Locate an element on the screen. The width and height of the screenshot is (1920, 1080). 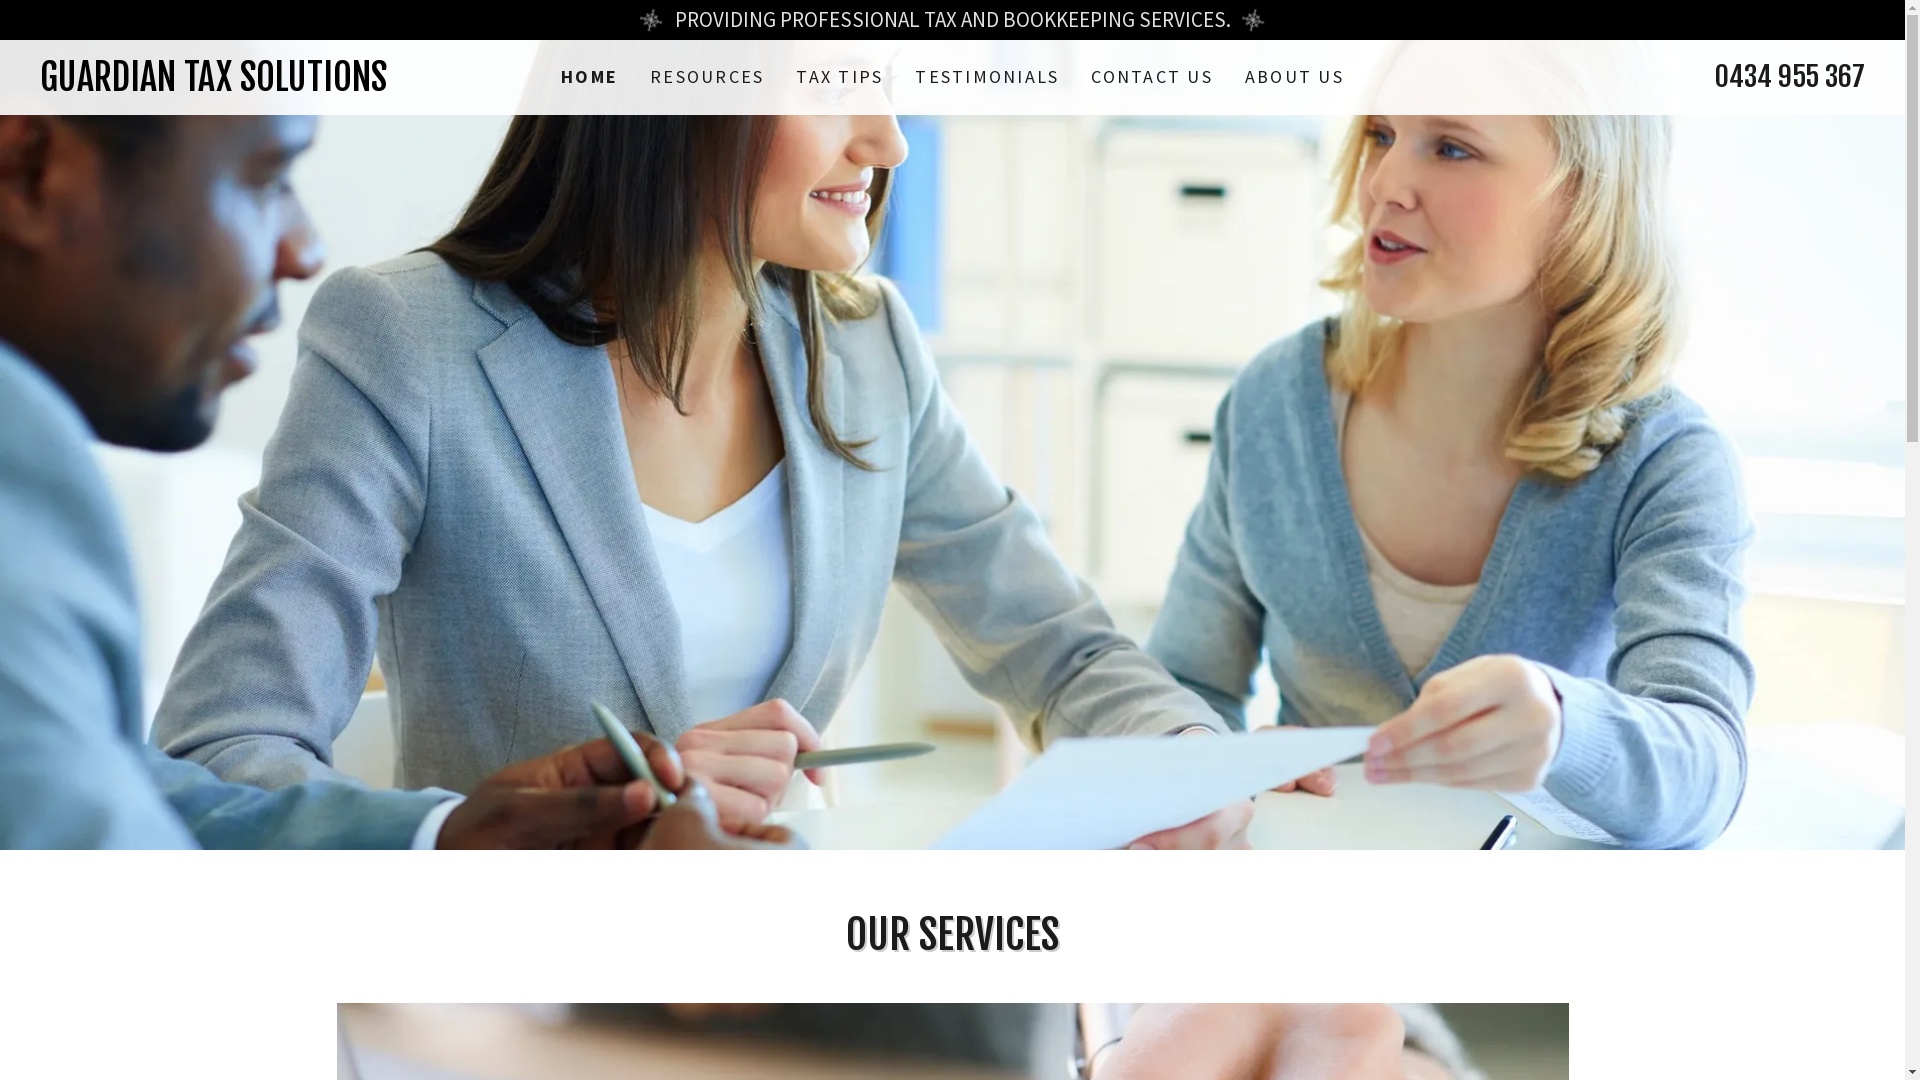
GUARDIAN TAX SOLUTIONS is located at coordinates (268, 84).